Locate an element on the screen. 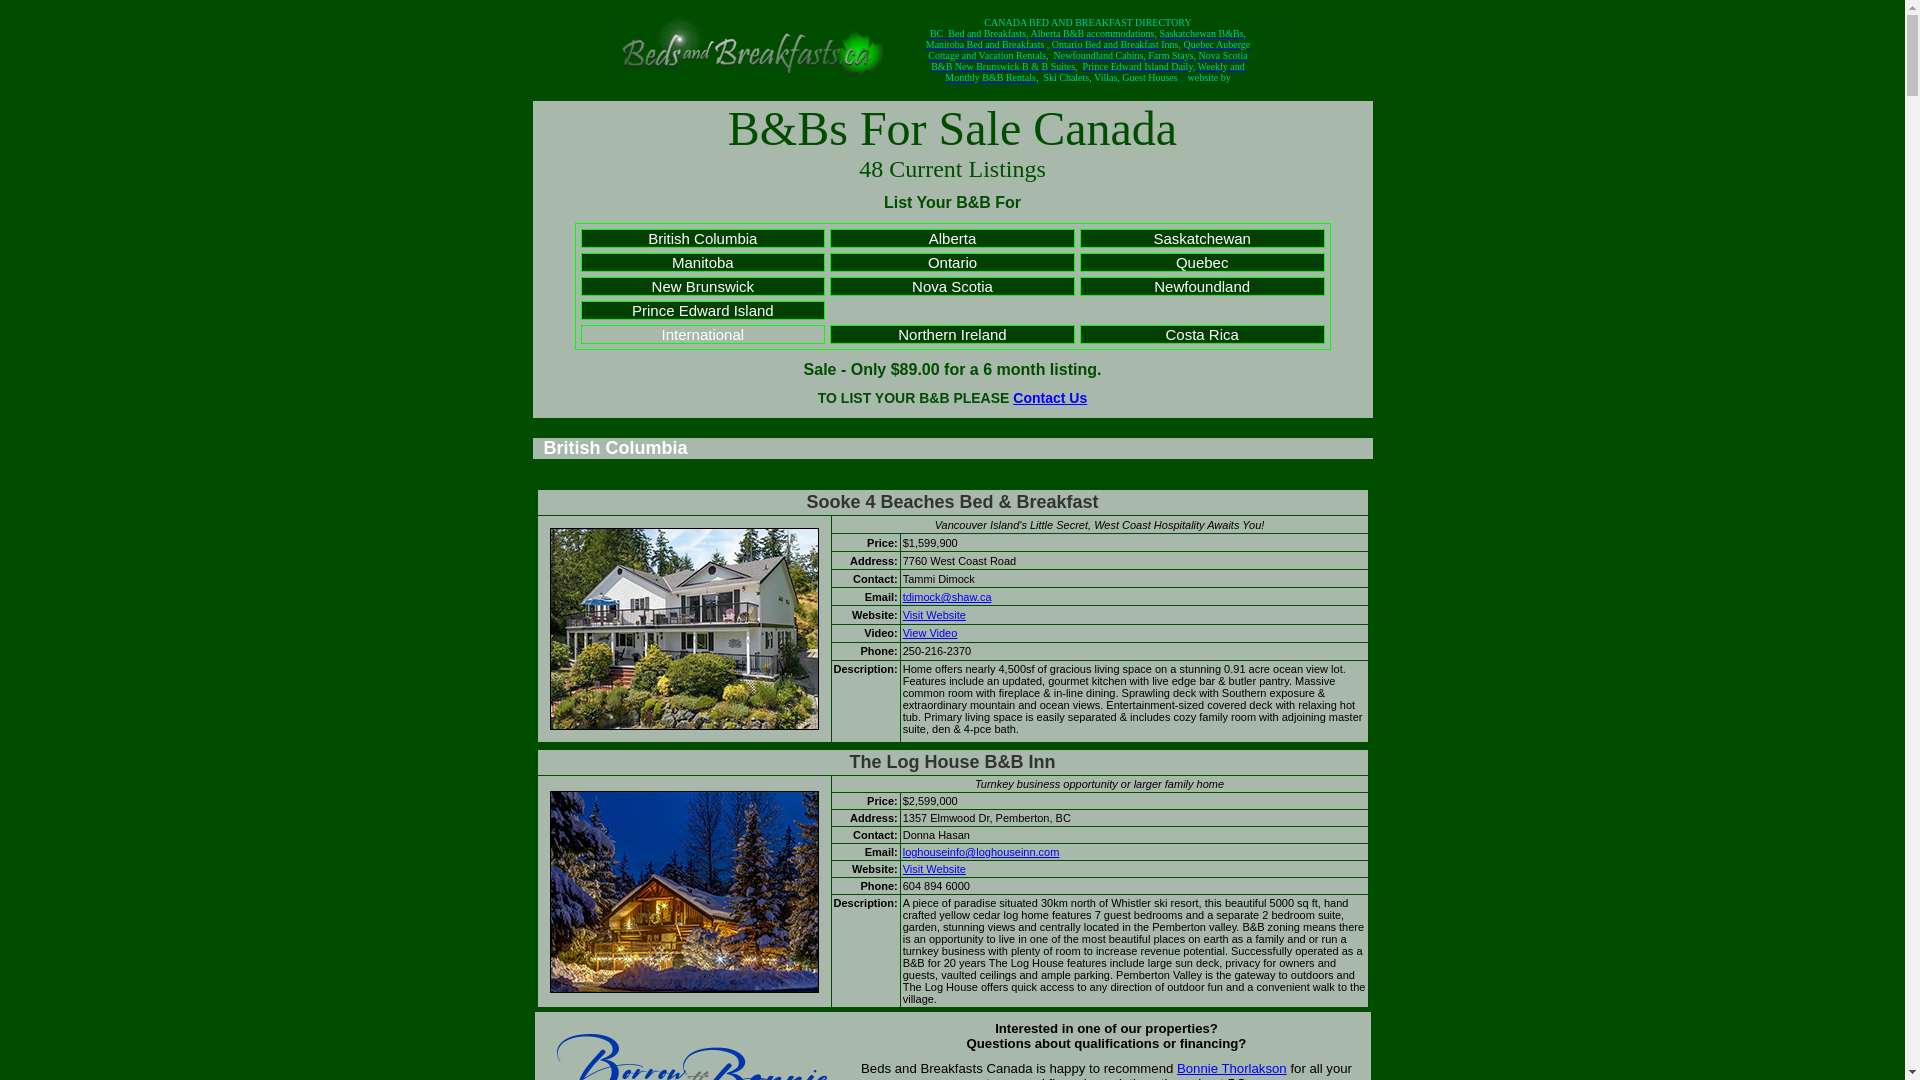 Image resolution: width=1920 pixels, height=1080 pixels. Quebec is located at coordinates (1202, 262).